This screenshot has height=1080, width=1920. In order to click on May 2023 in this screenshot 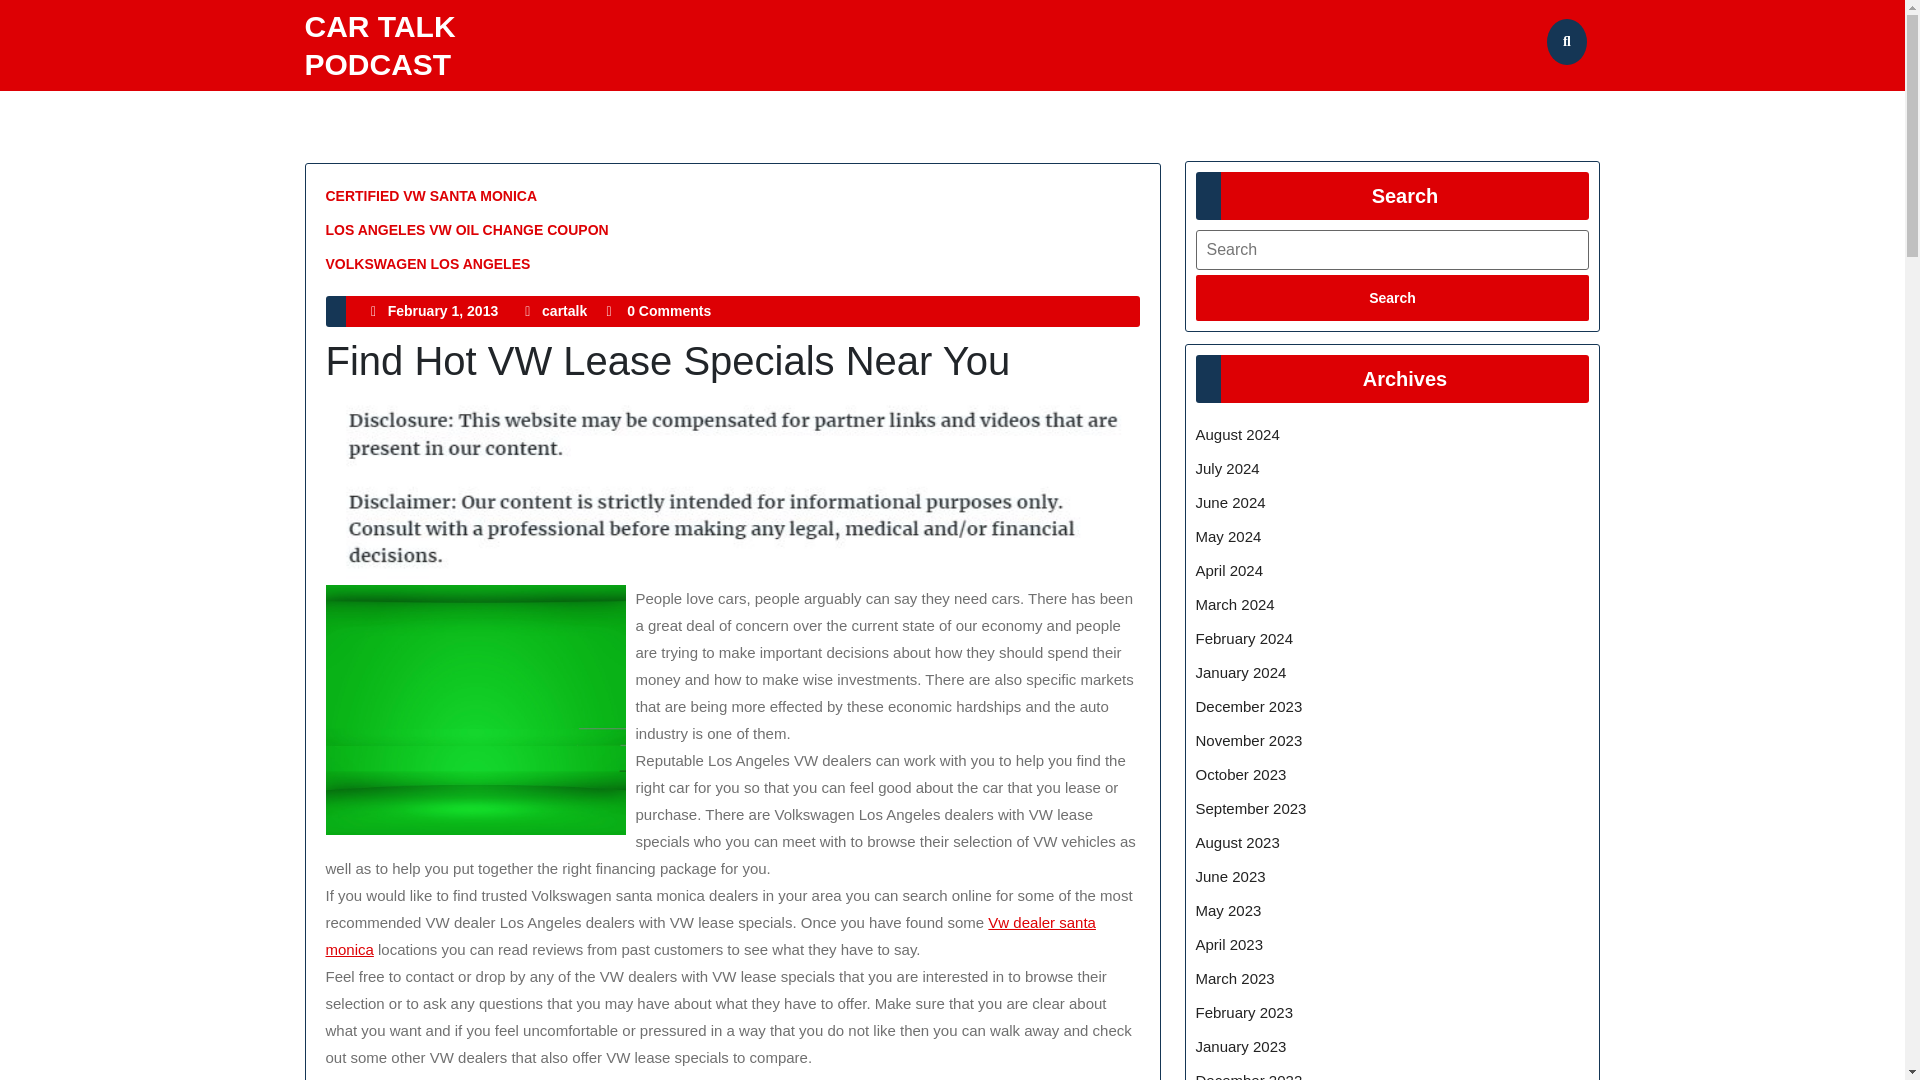, I will do `click(1228, 910)`.